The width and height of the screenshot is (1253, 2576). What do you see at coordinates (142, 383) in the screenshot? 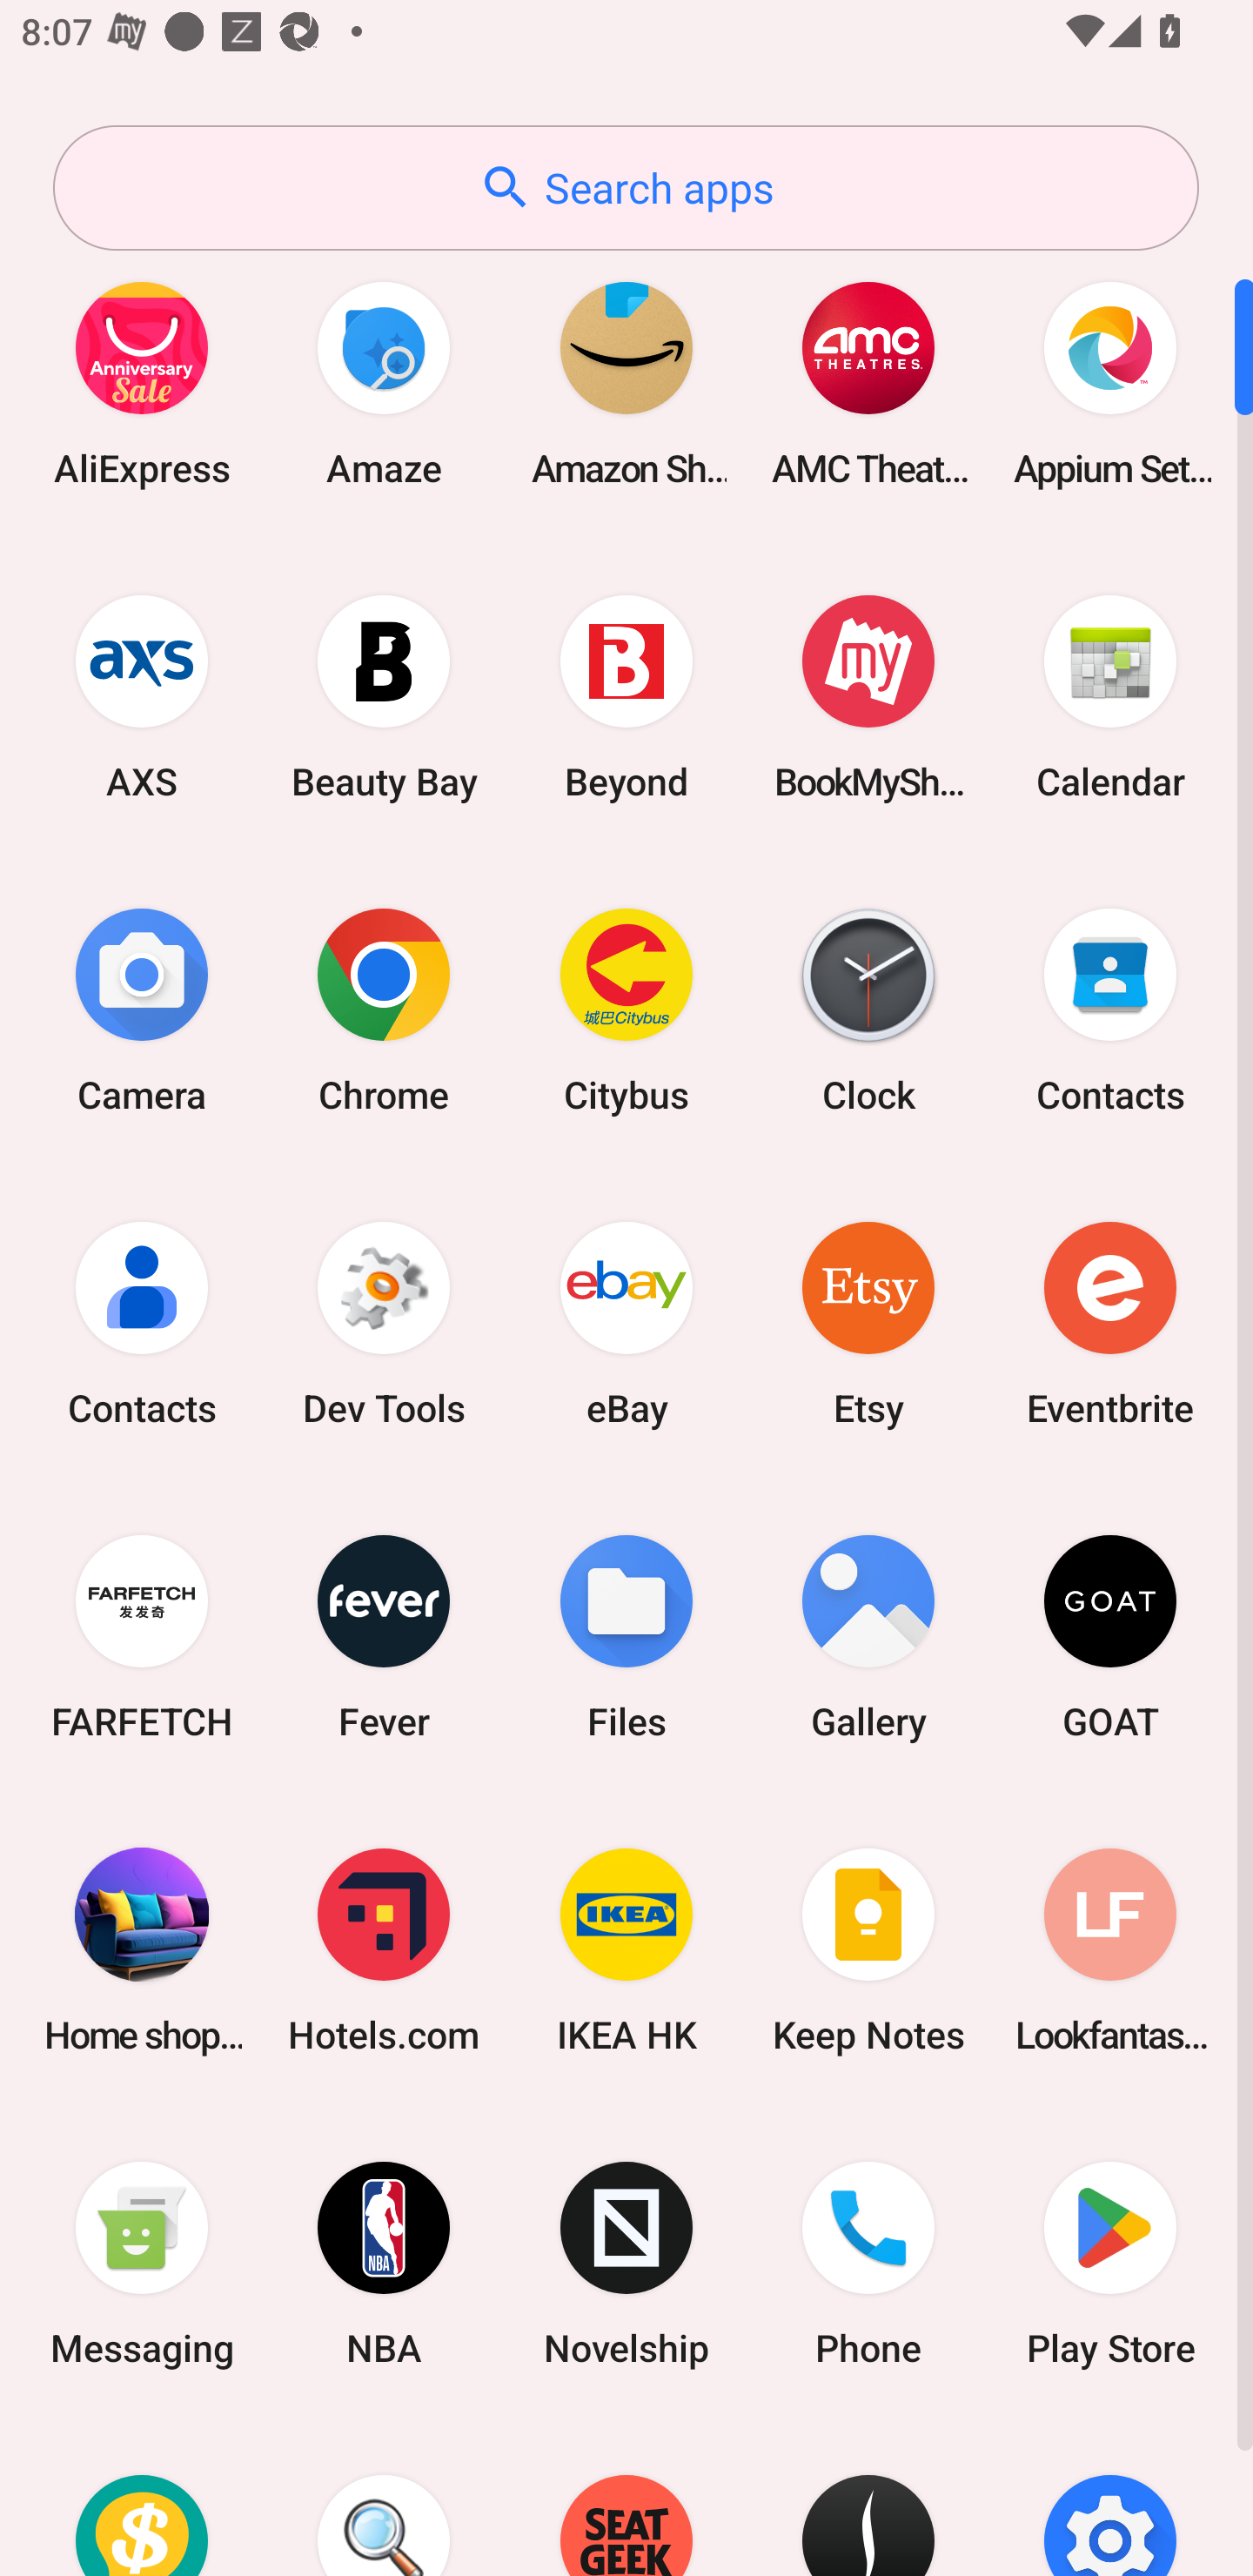
I see `AliExpress` at bounding box center [142, 383].